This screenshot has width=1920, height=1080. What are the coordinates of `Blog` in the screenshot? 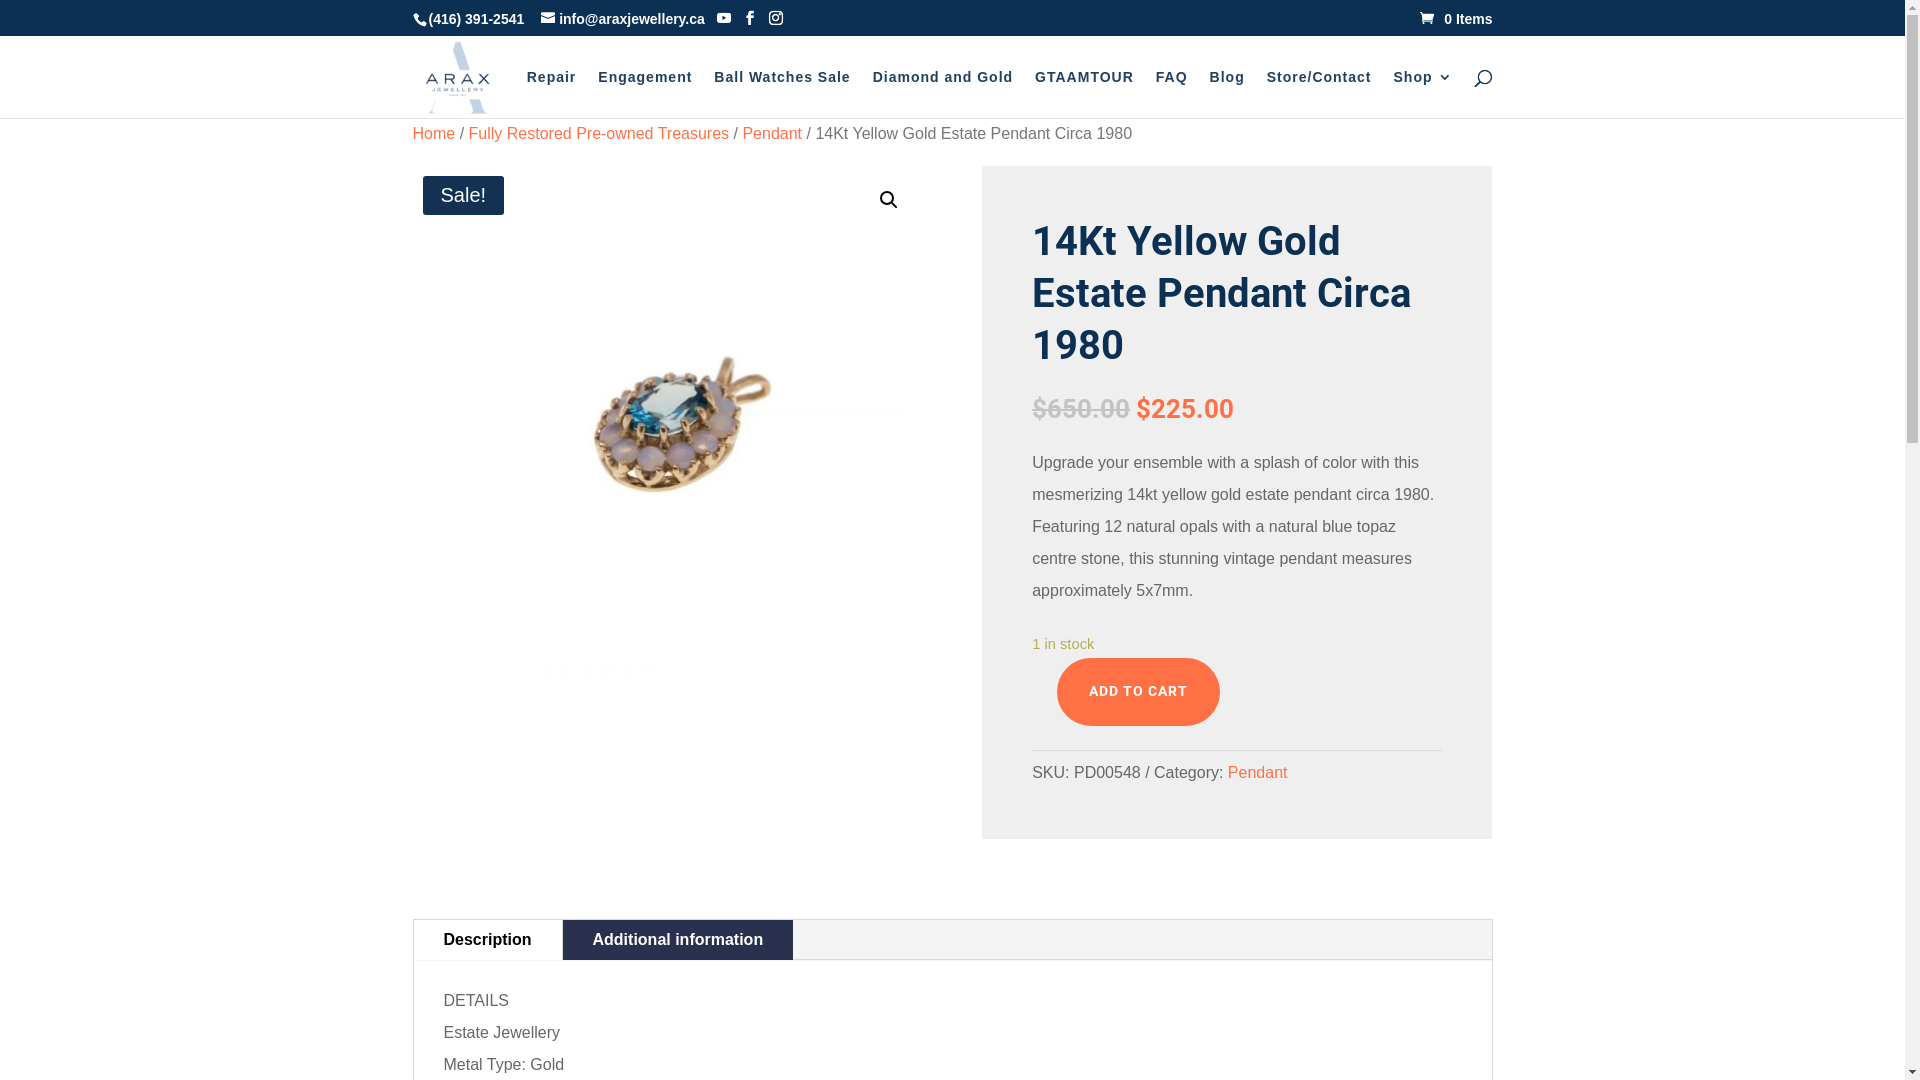 It's located at (1228, 94).